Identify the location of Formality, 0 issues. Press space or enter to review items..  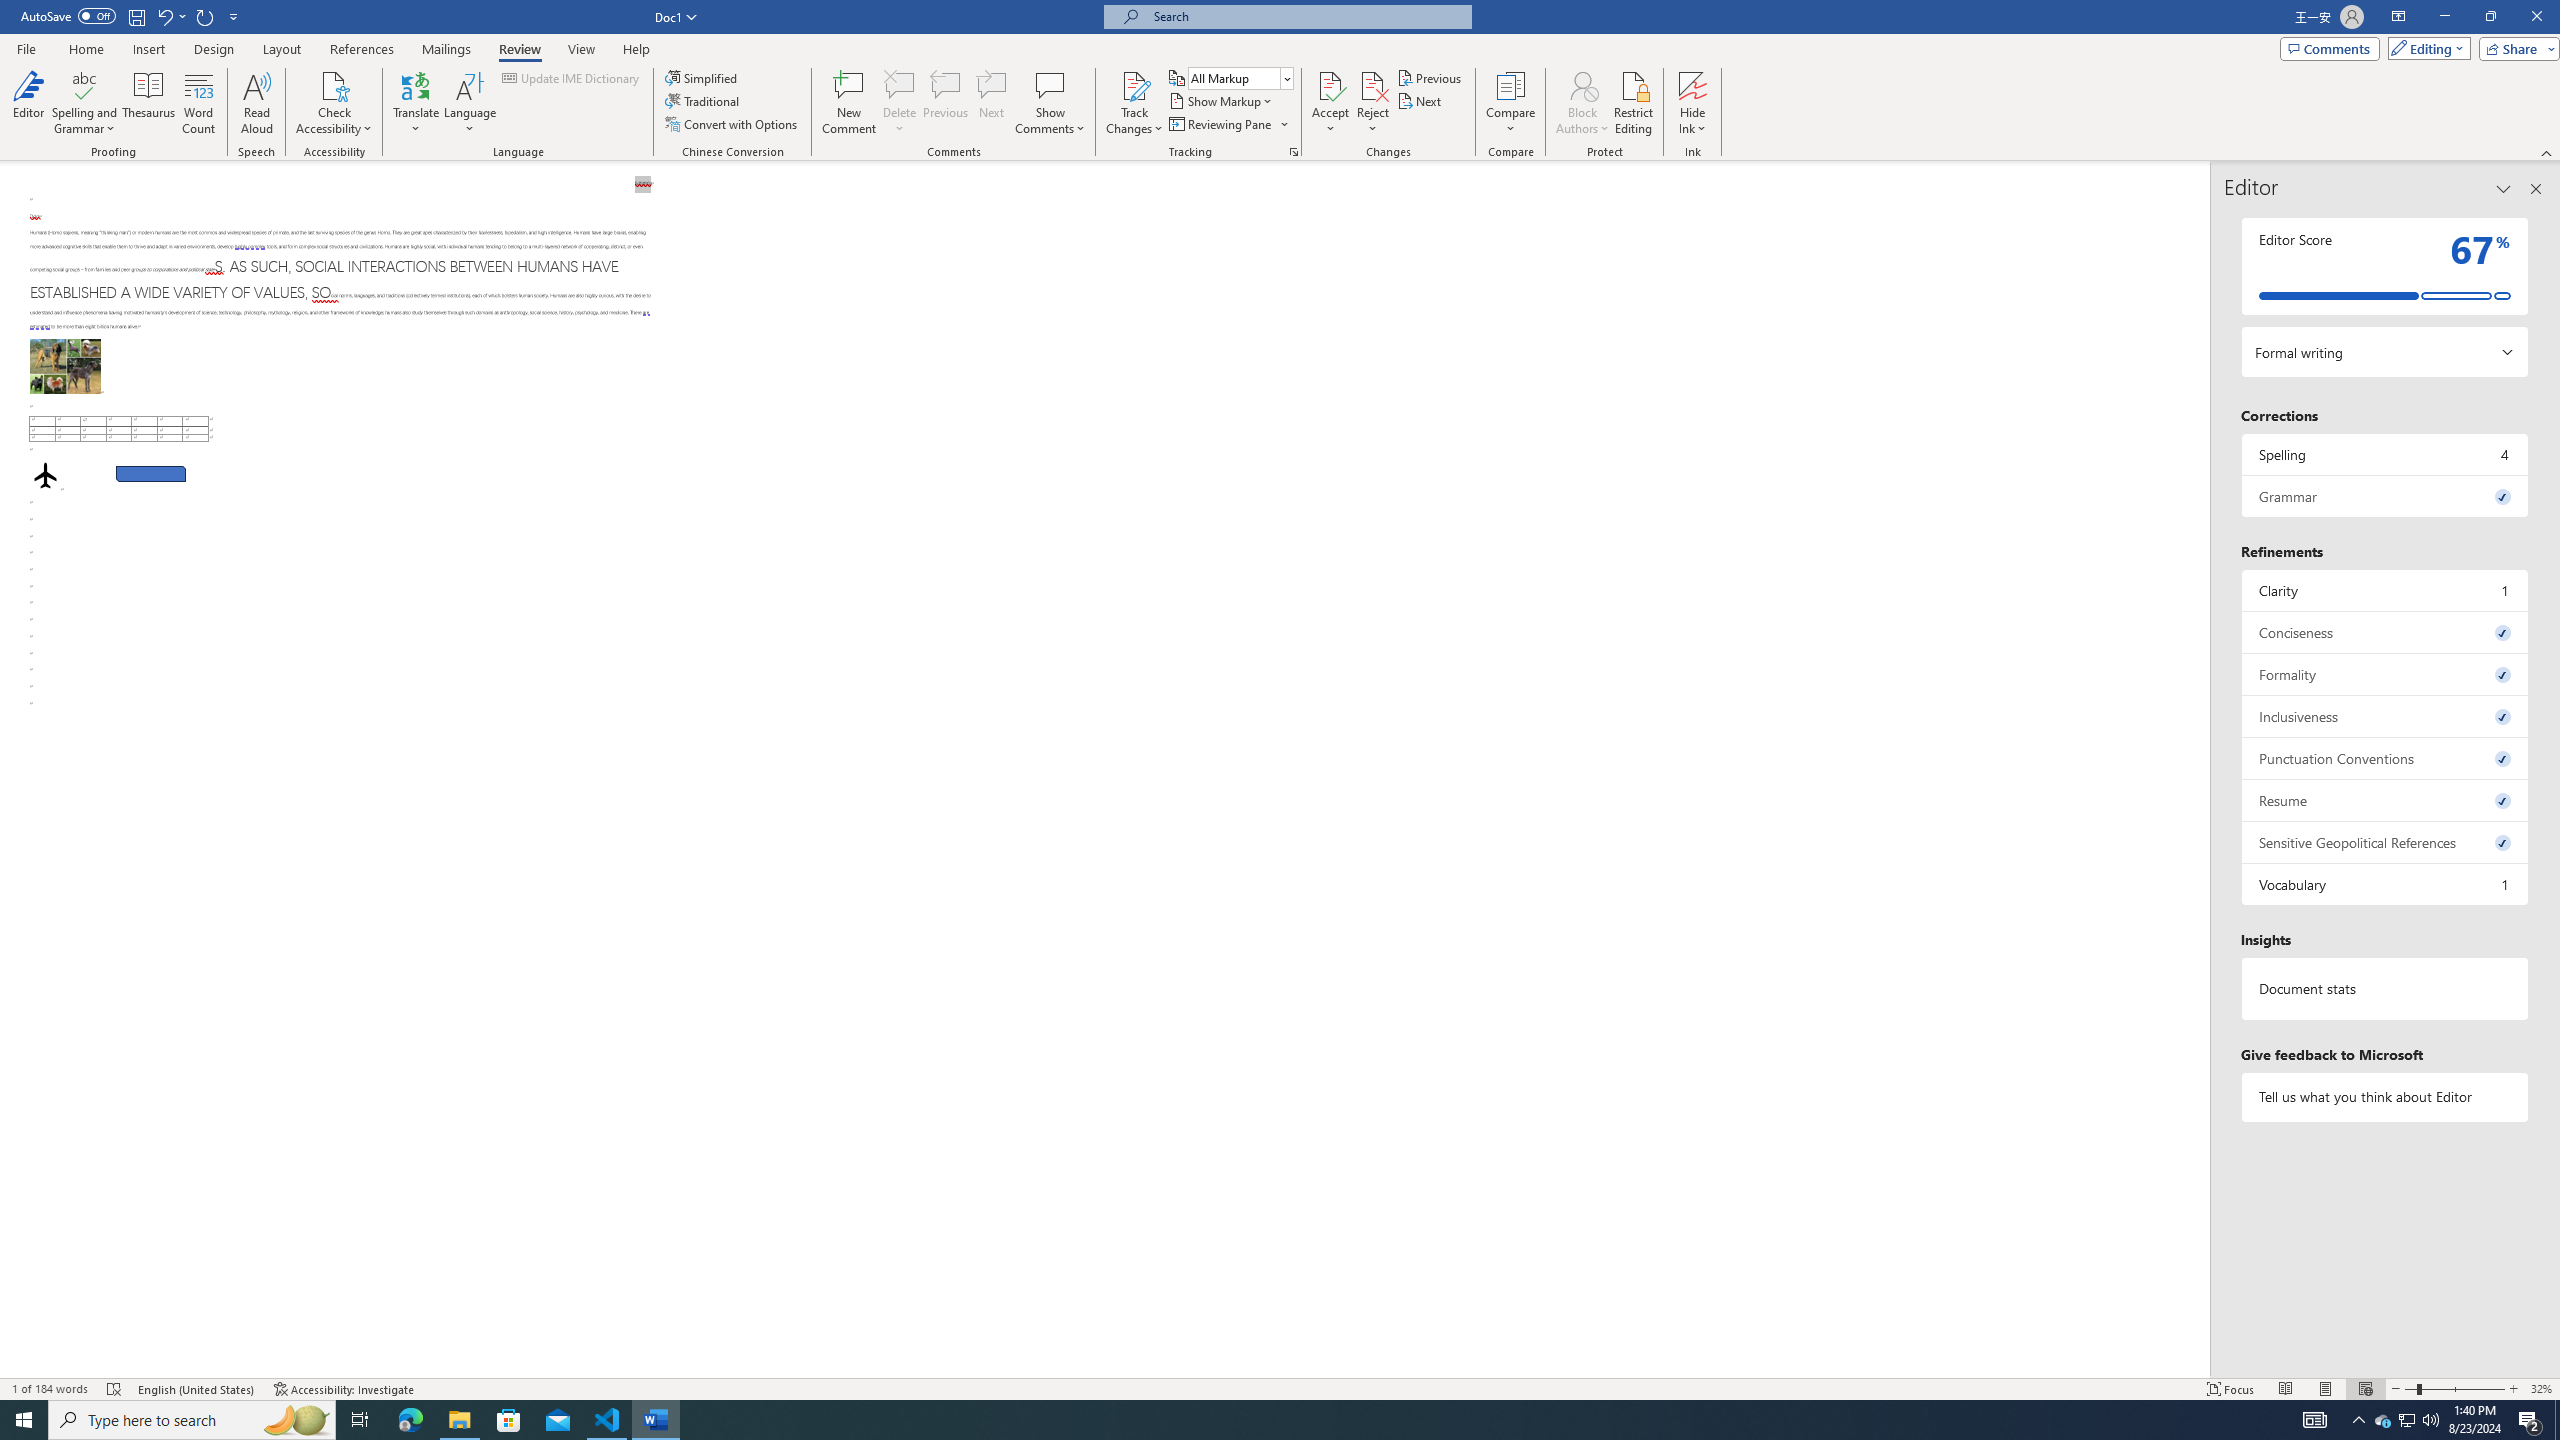
(2386, 674).